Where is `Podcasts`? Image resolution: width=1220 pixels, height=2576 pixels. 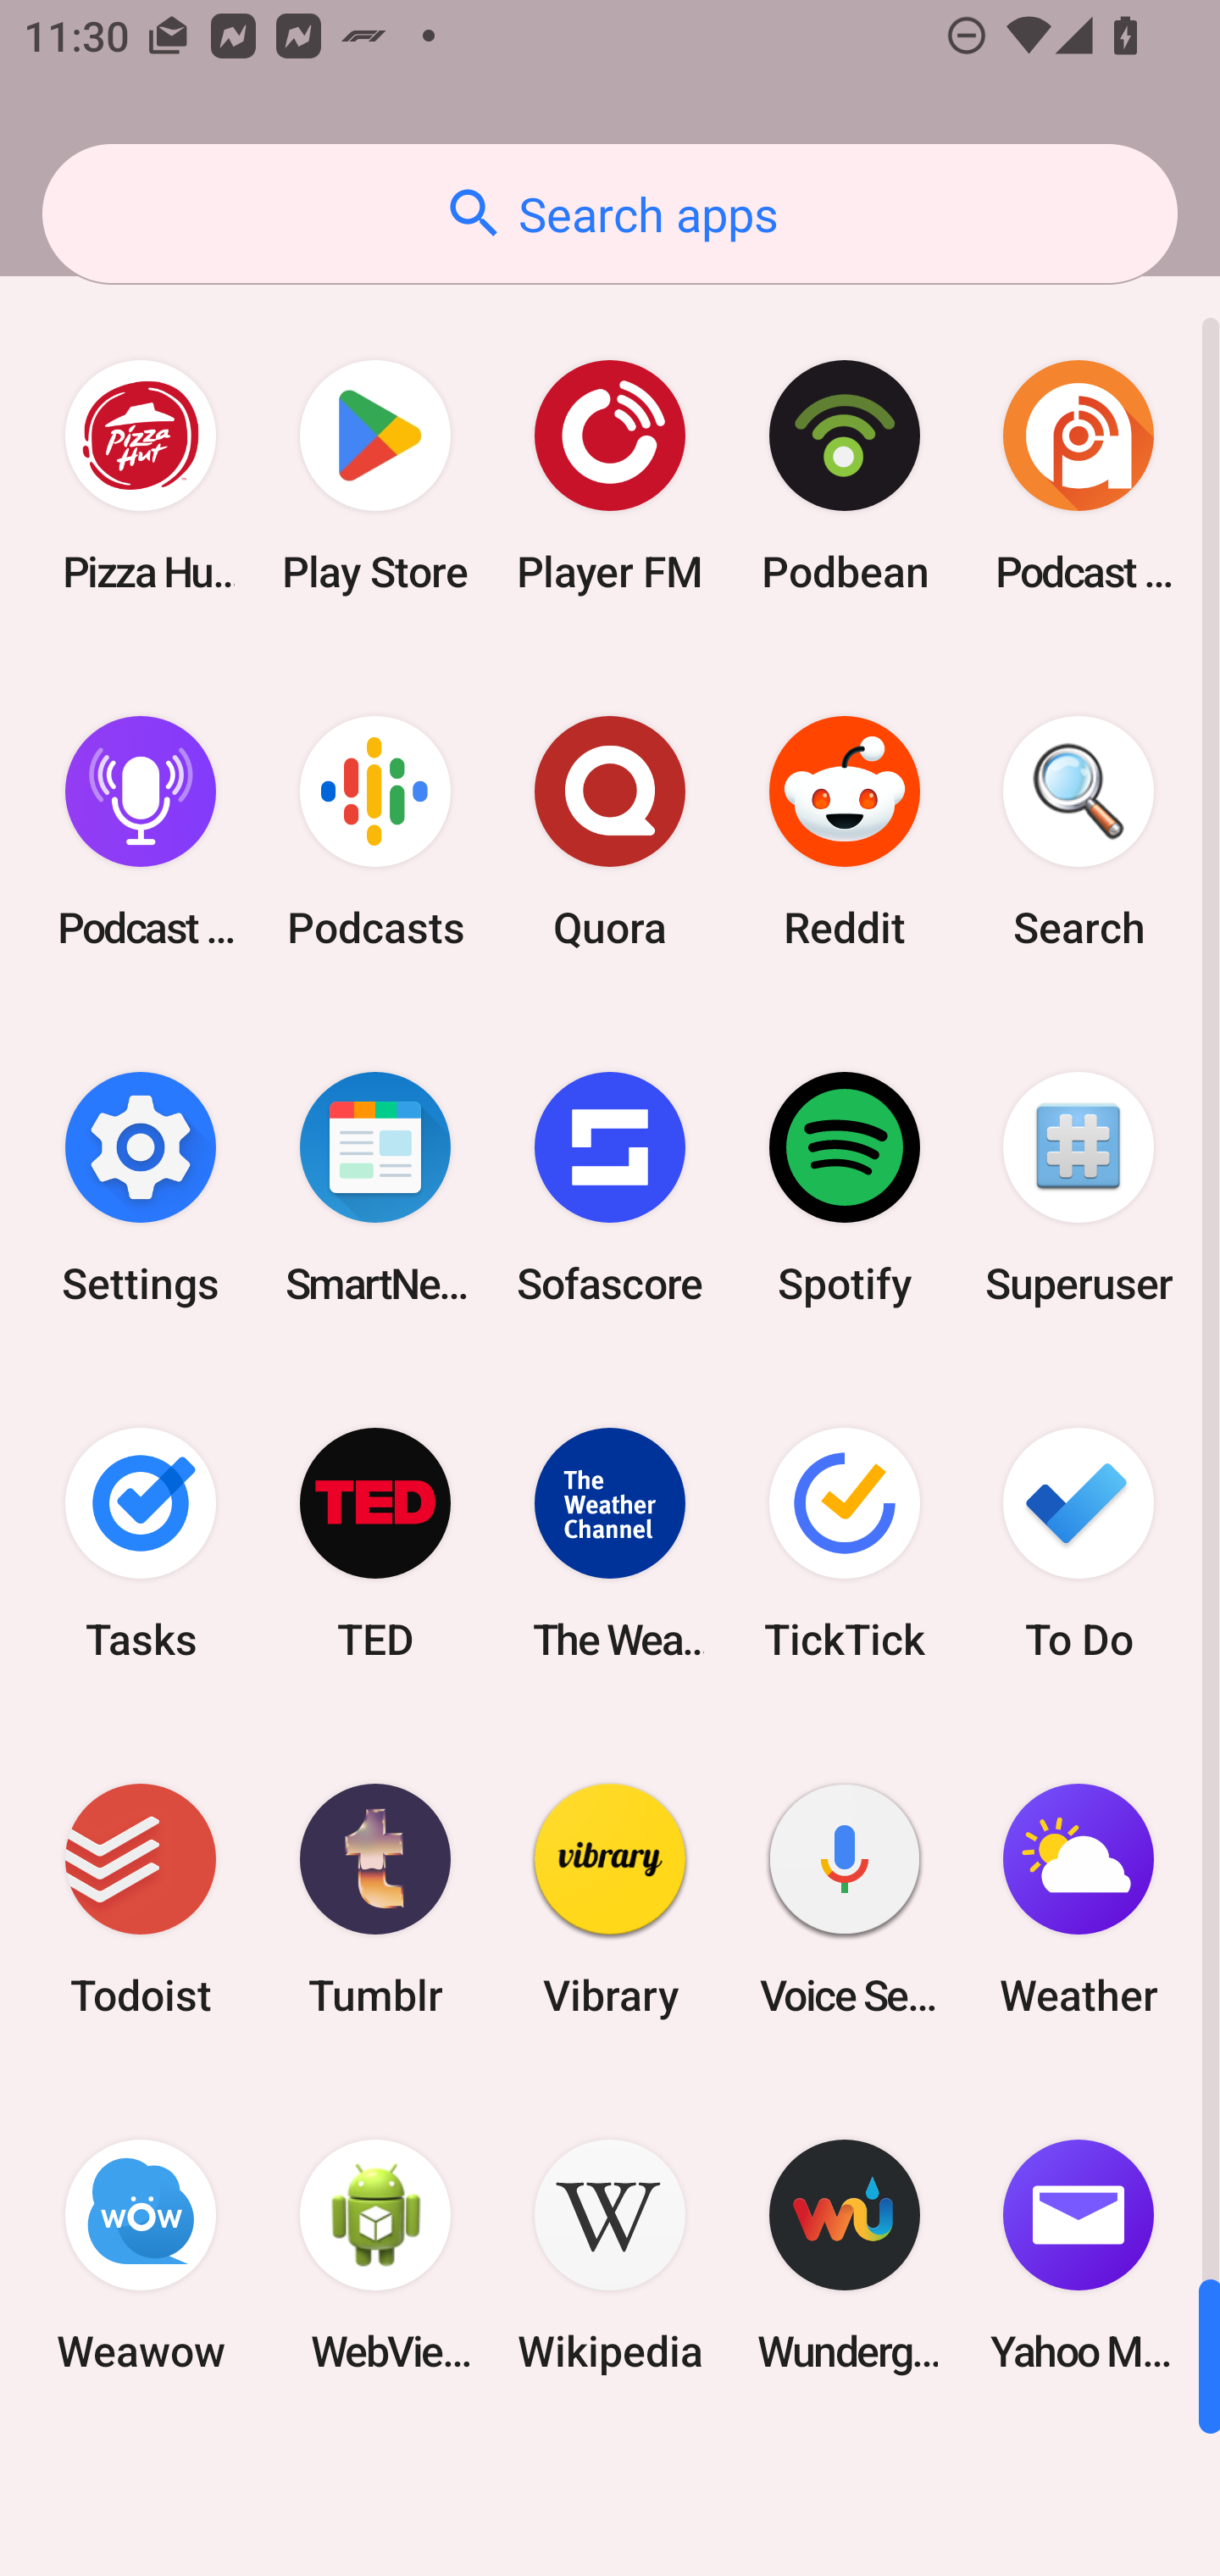 Podcasts is located at coordinates (375, 832).